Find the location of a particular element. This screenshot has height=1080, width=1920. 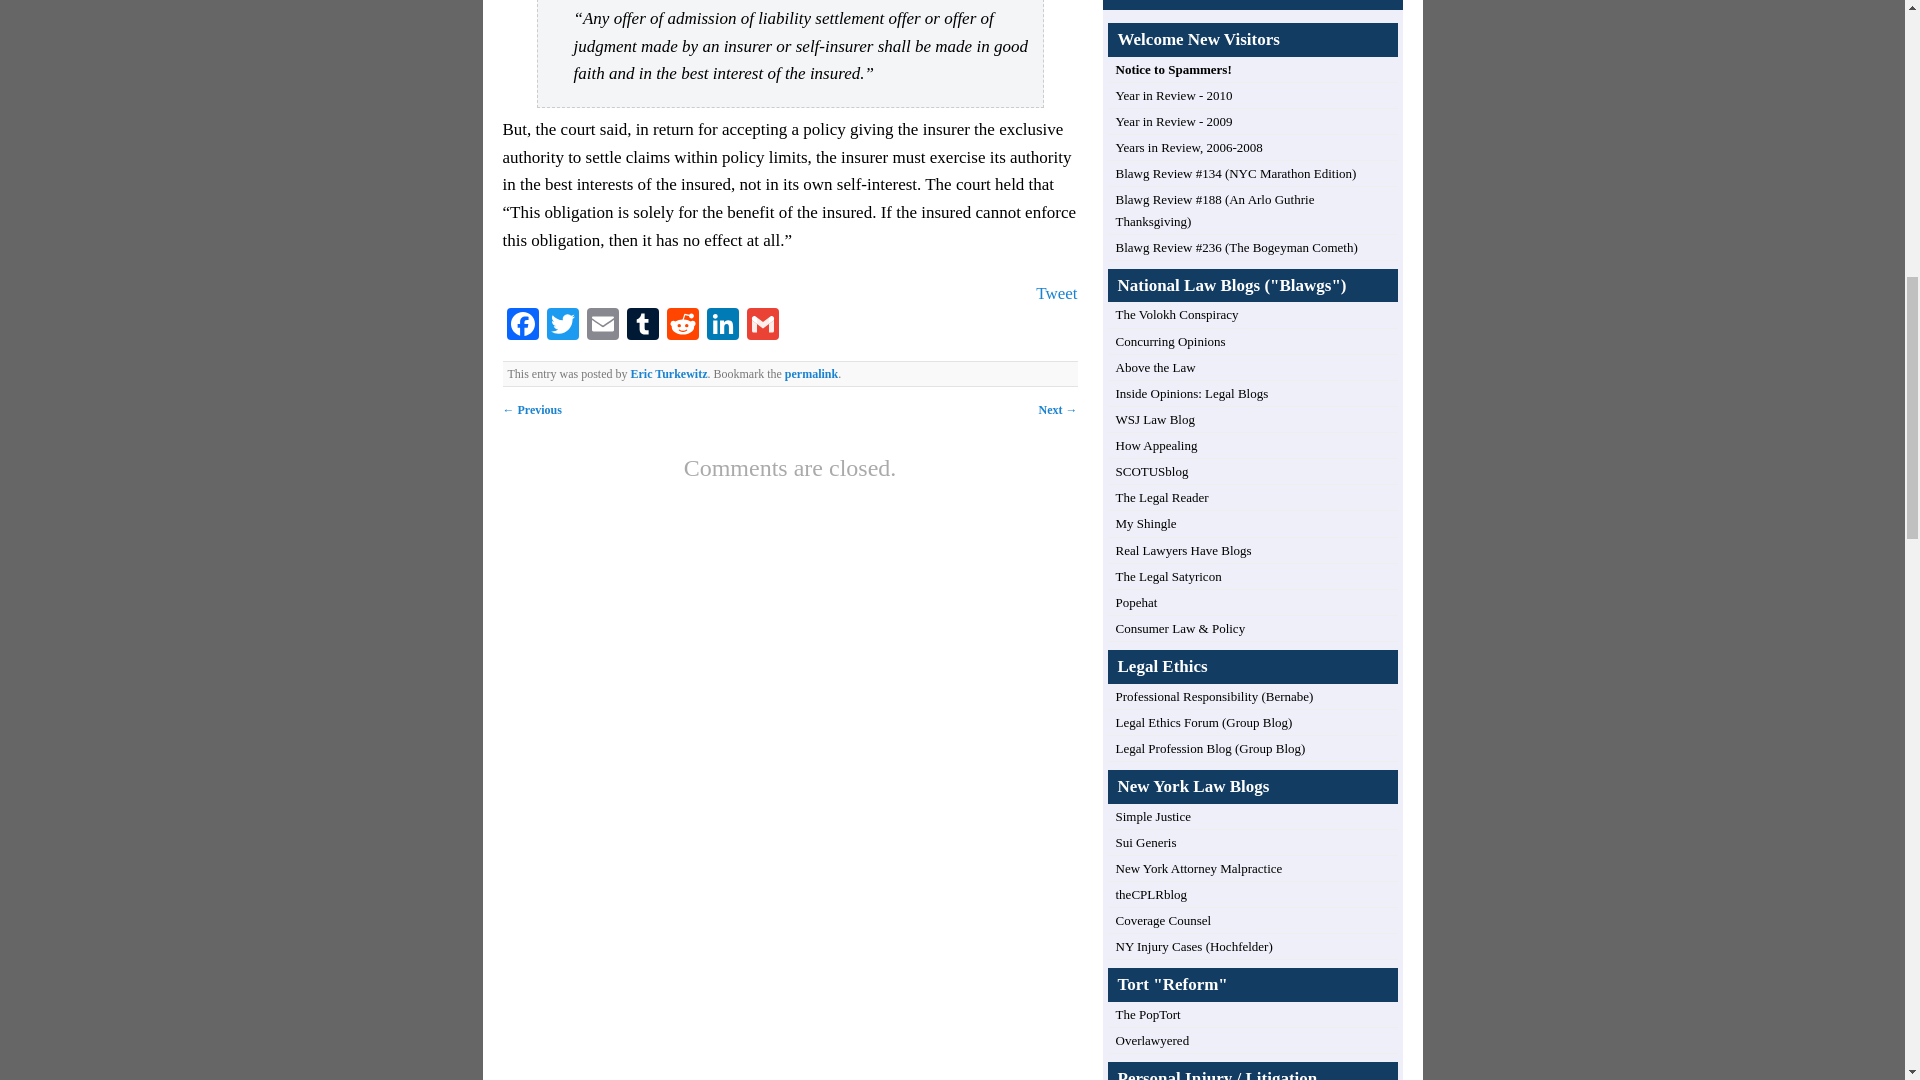

Tumblr is located at coordinates (642, 326).